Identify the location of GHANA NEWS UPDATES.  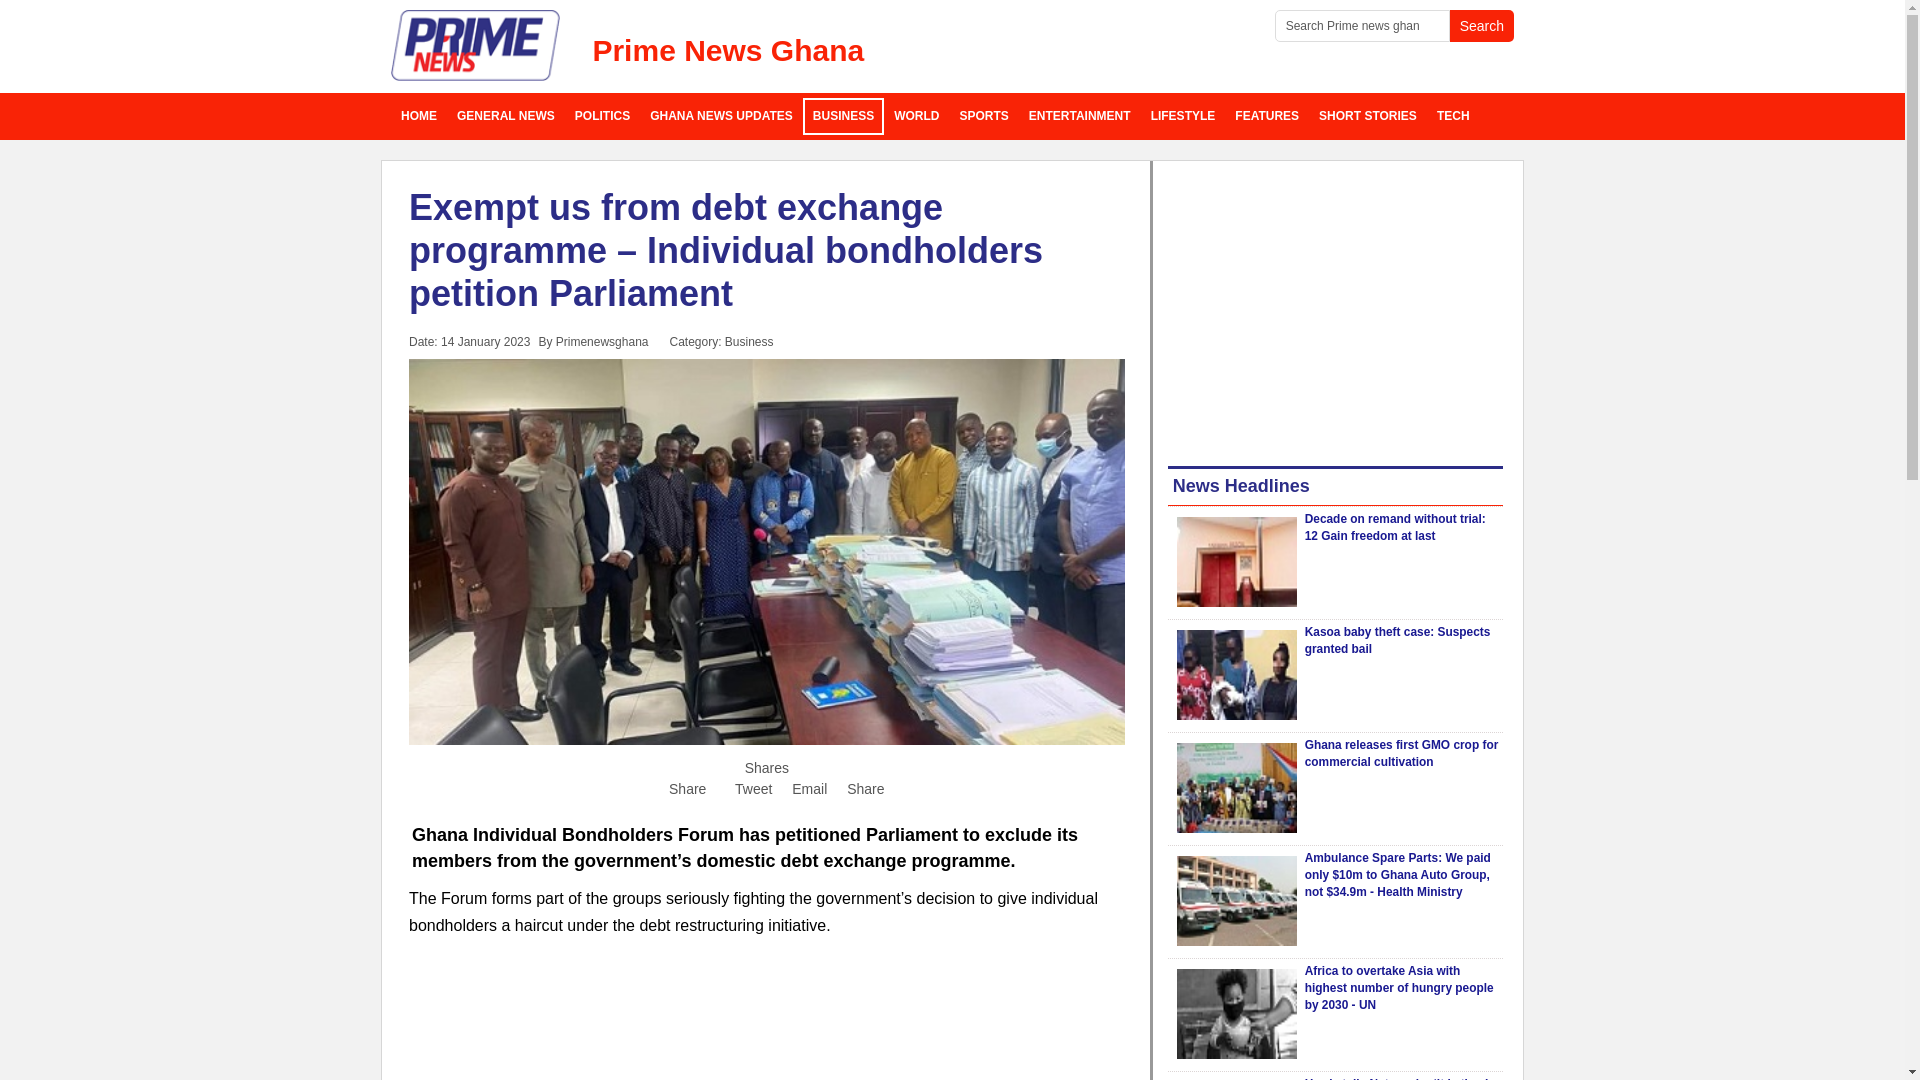
(720, 116).